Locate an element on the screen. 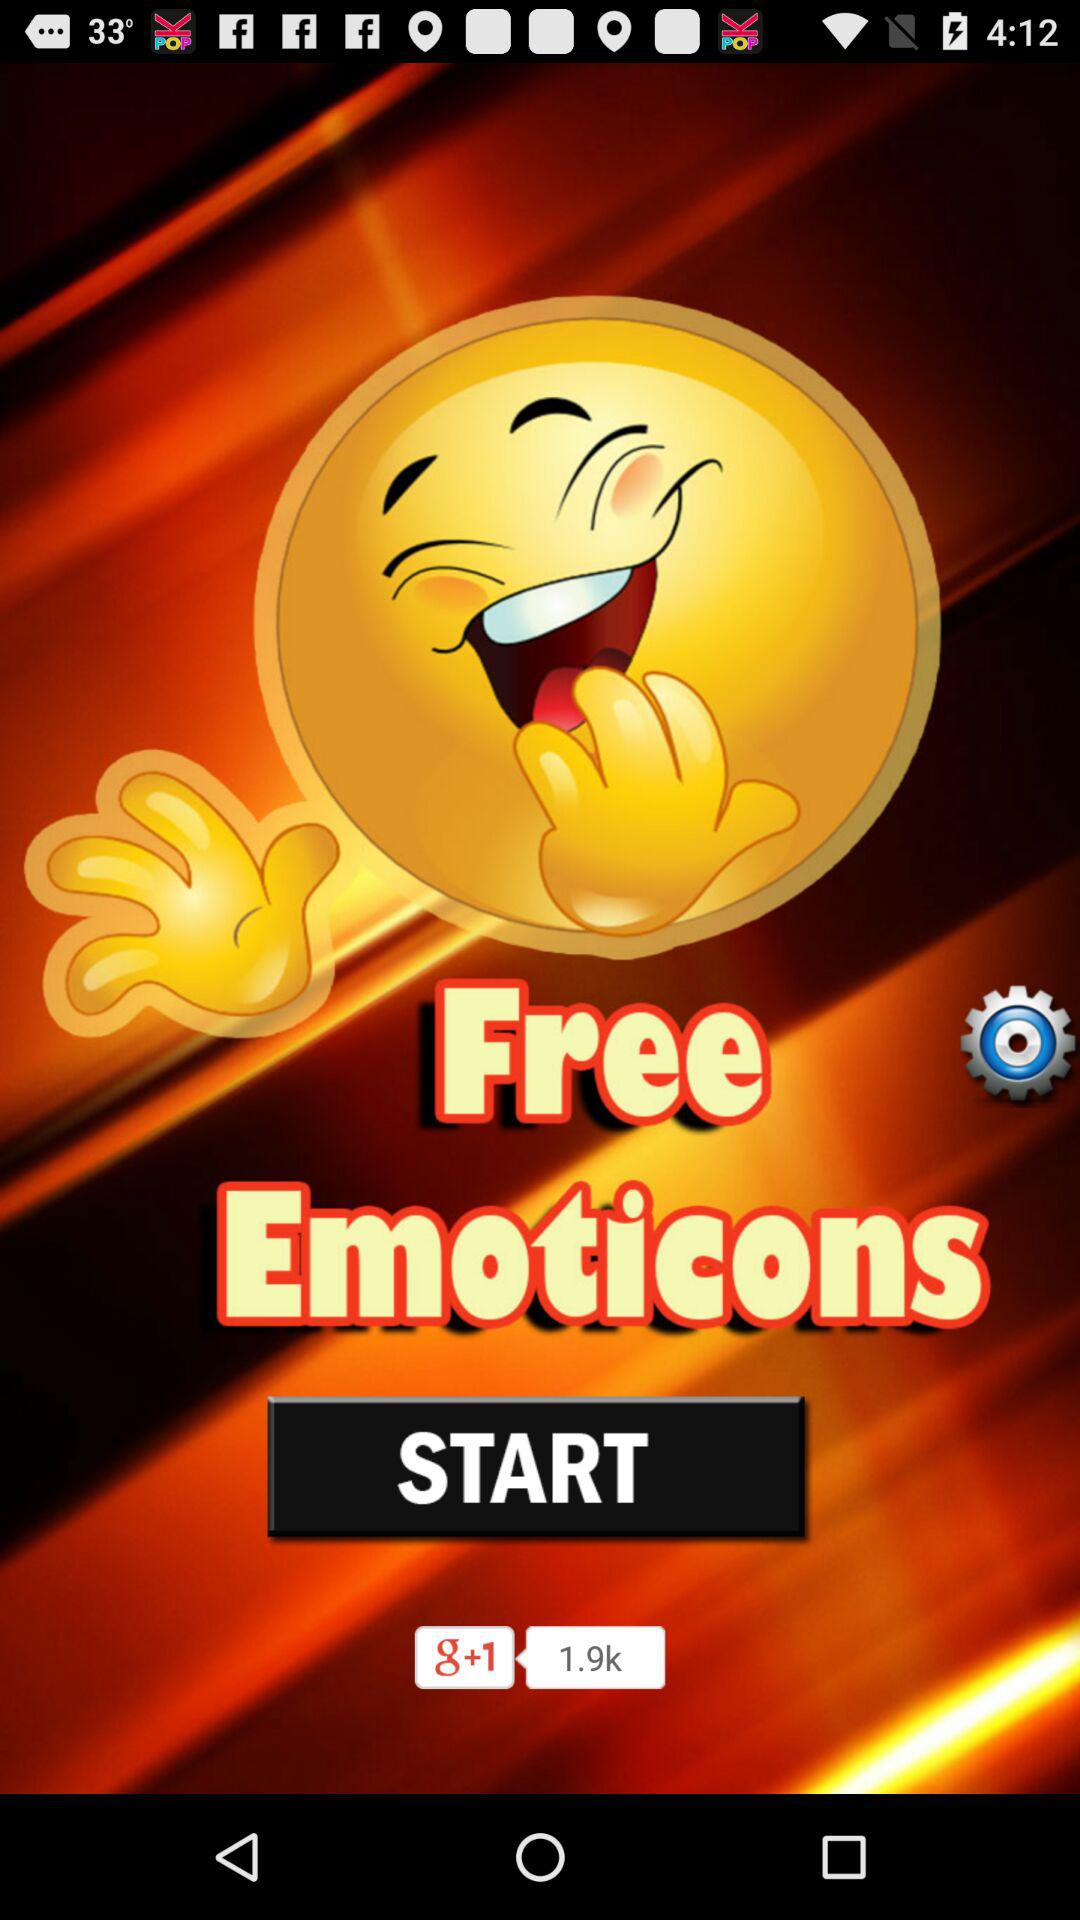  go to settings is located at coordinates (1017, 1044).